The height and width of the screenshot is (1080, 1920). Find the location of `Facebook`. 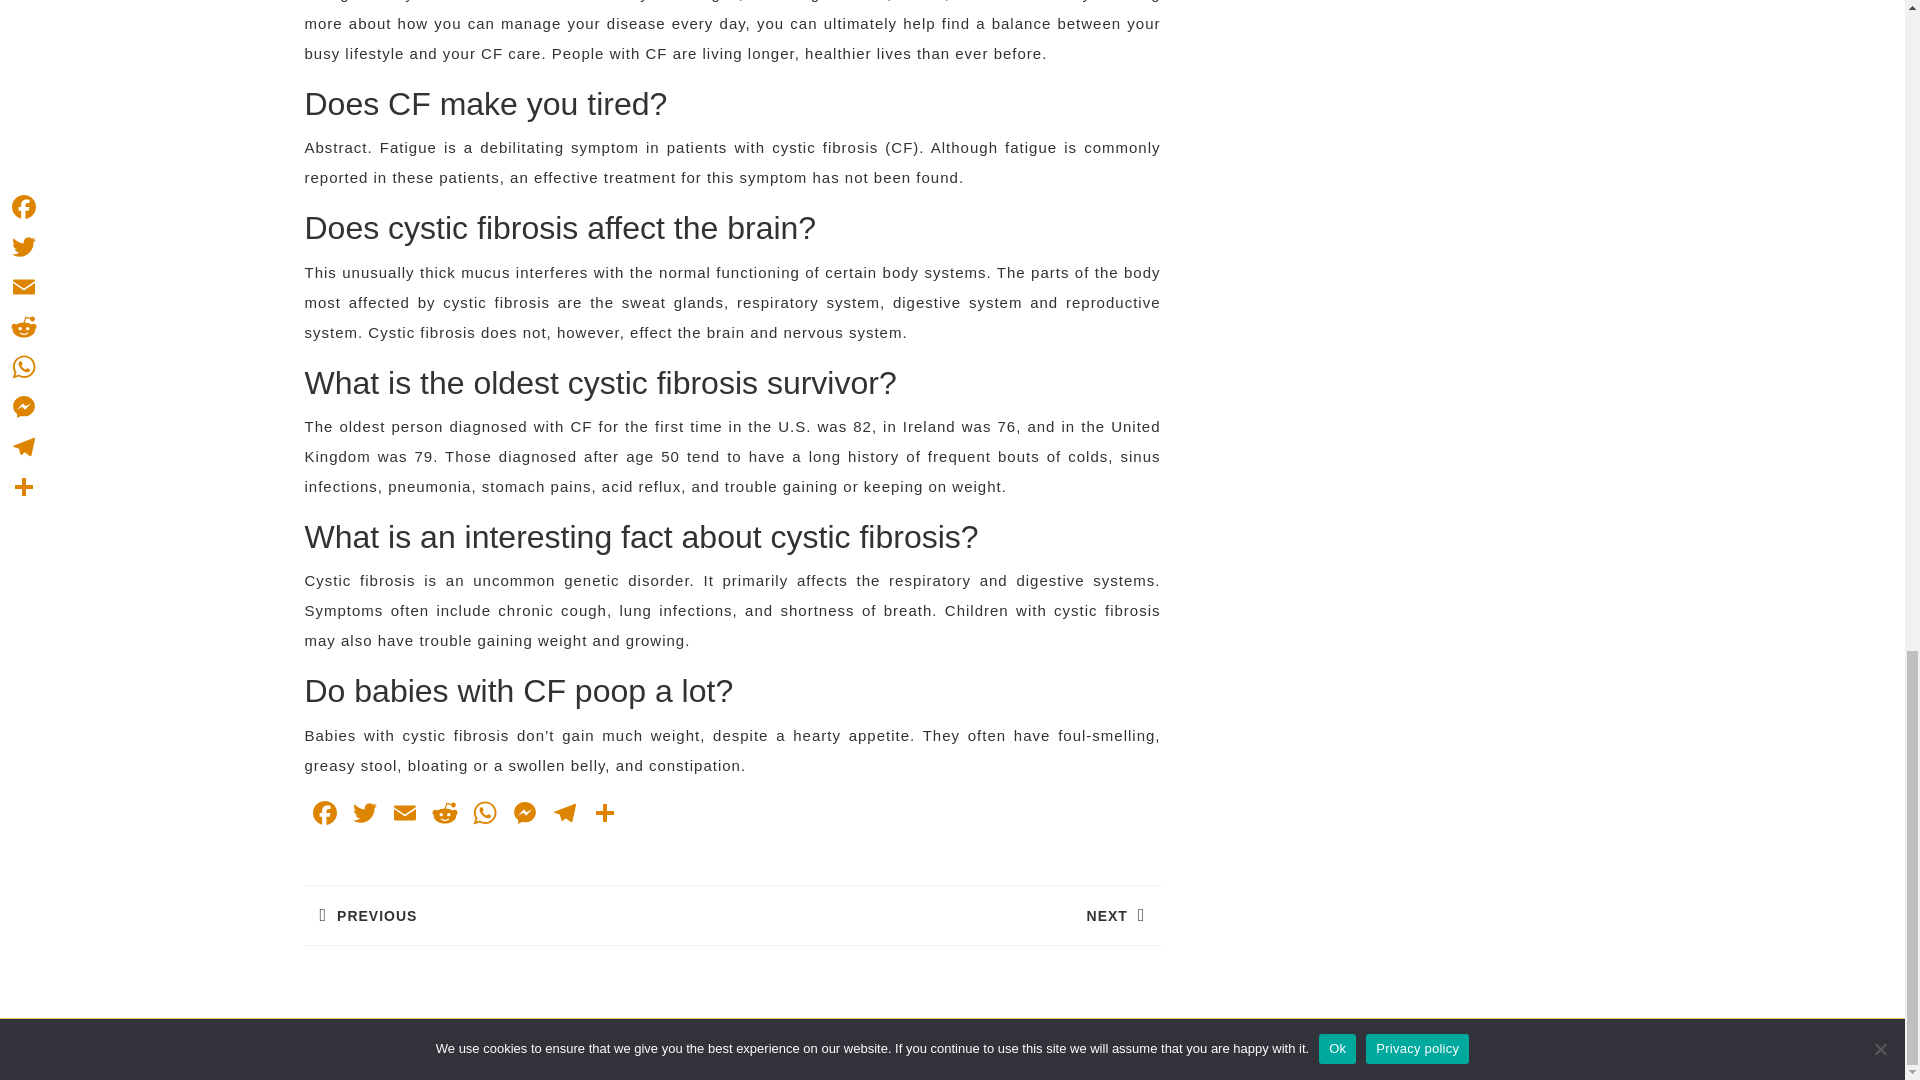

Facebook is located at coordinates (484, 815).